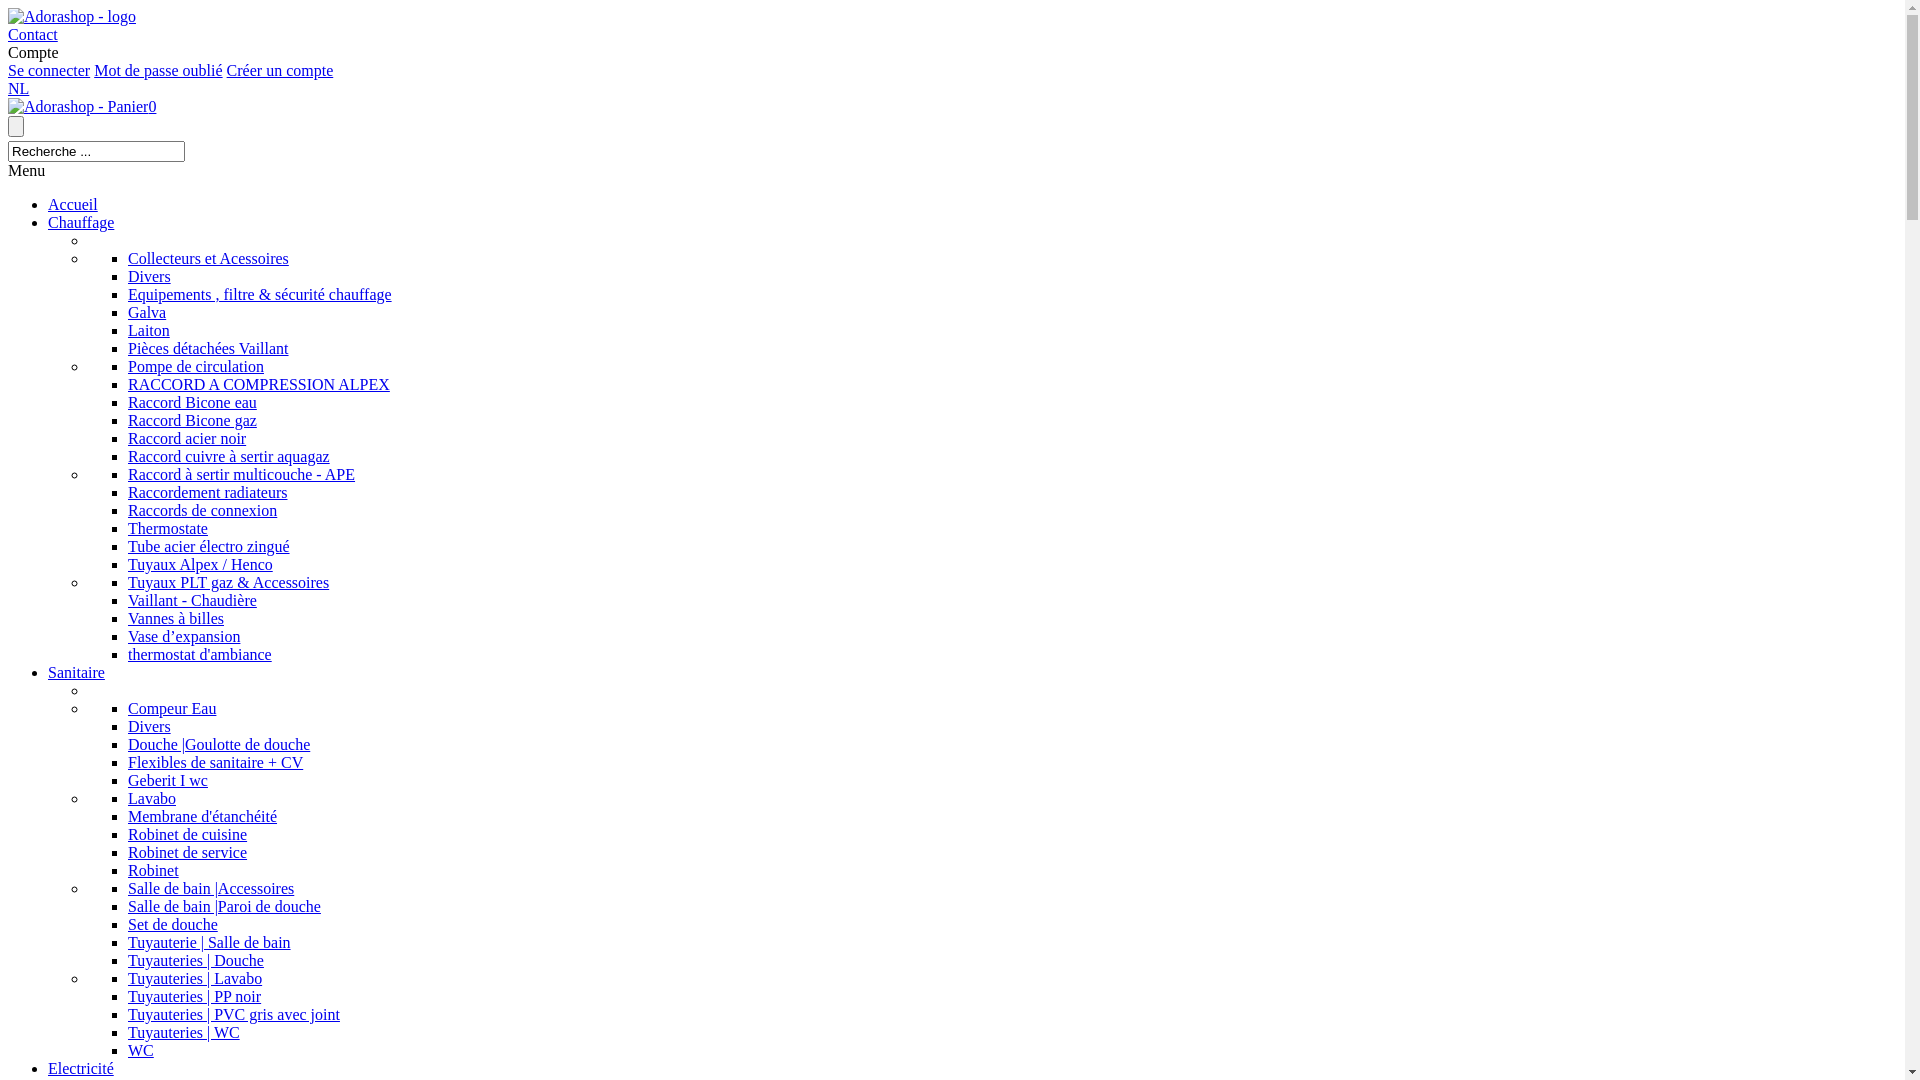  Describe the element at coordinates (33, 34) in the screenshot. I see `Contact` at that location.